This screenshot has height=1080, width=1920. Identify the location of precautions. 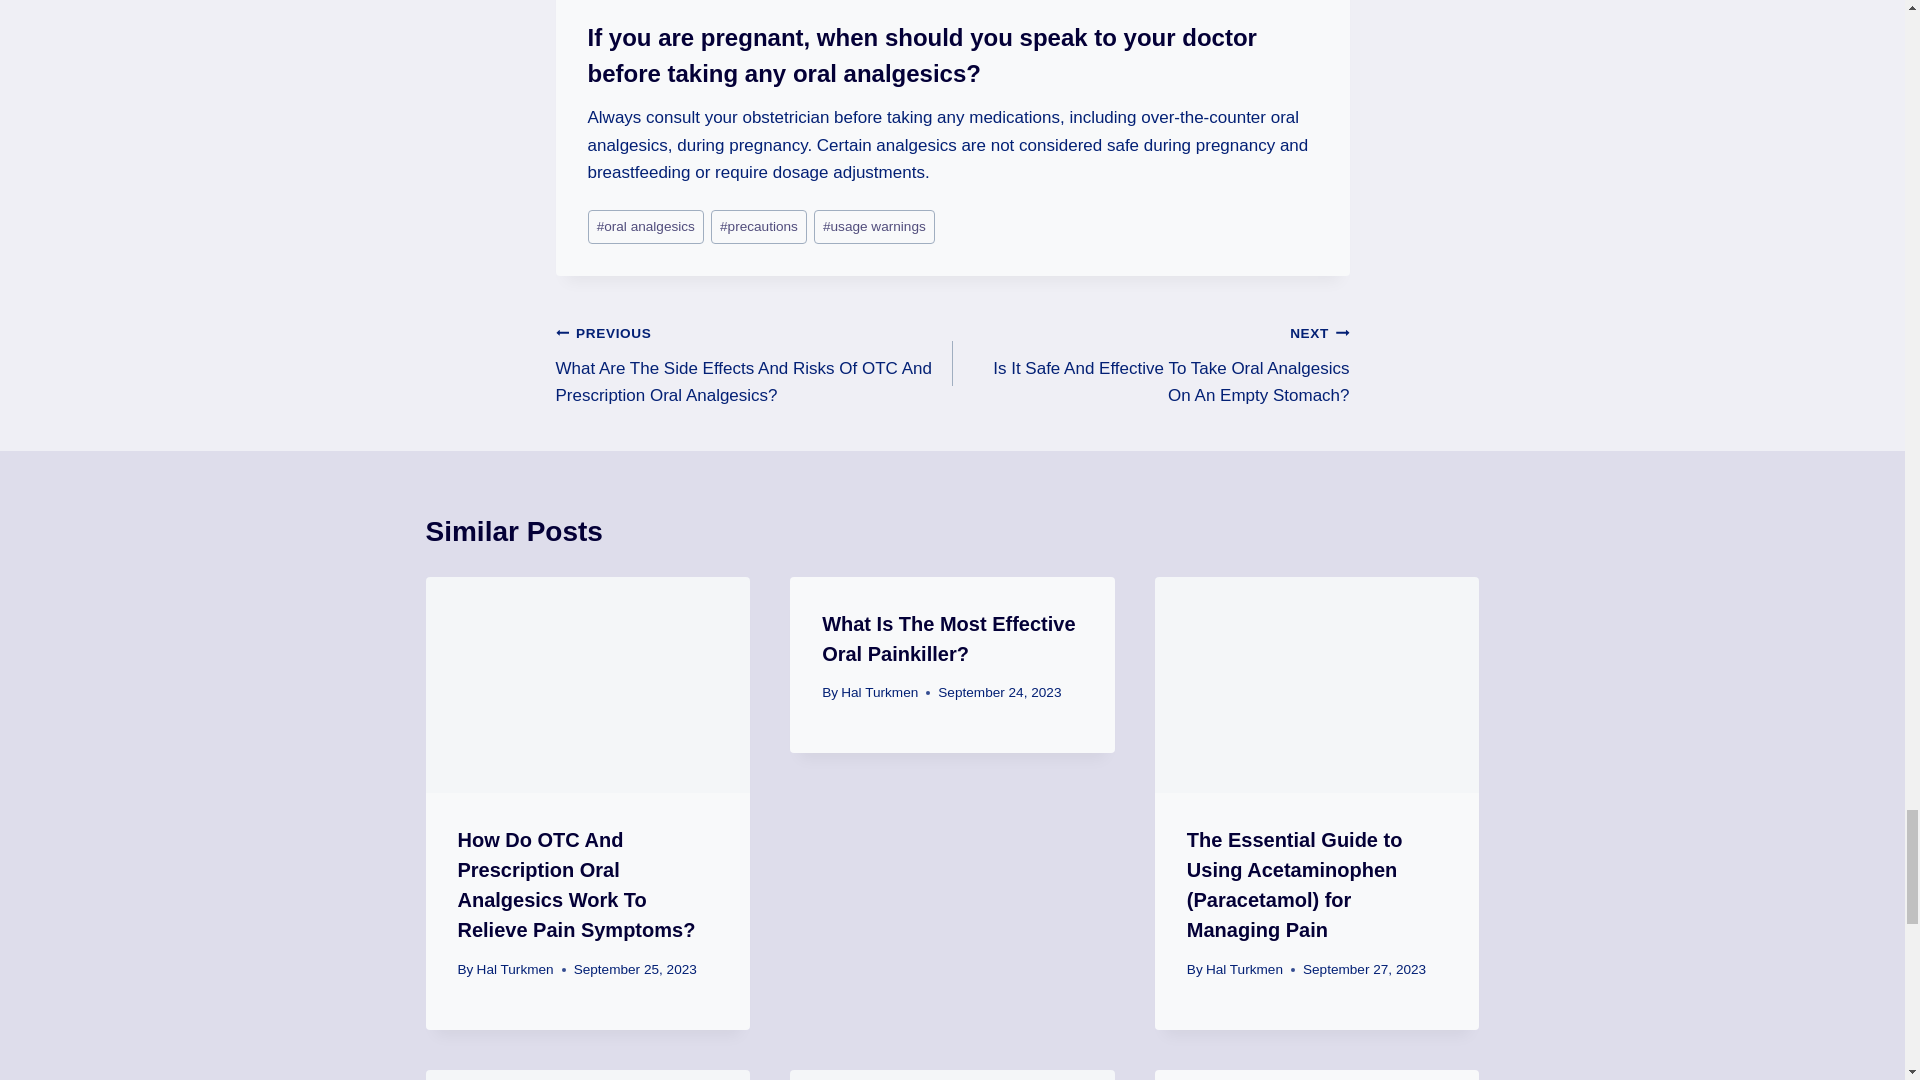
(758, 227).